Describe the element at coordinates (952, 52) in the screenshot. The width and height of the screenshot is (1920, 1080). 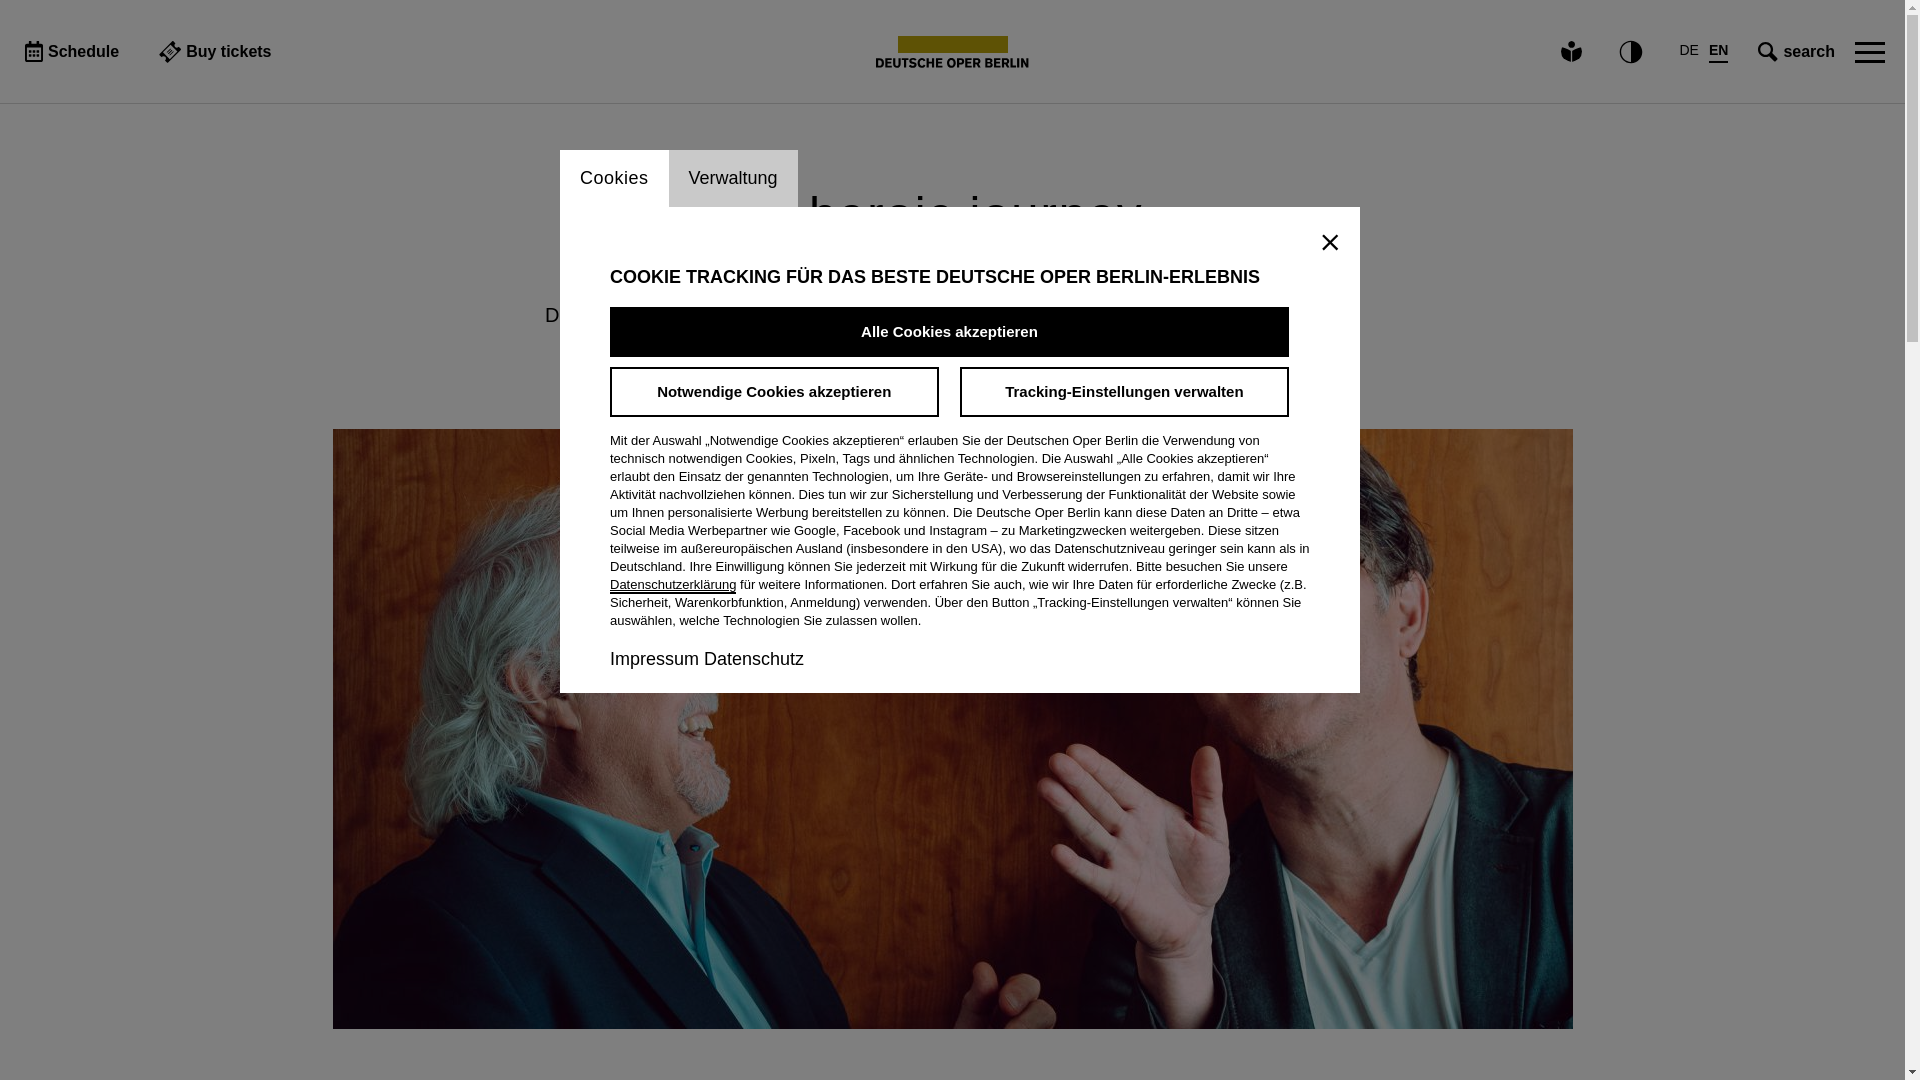
I see `Search - Deutsche Oper Berlin` at that location.